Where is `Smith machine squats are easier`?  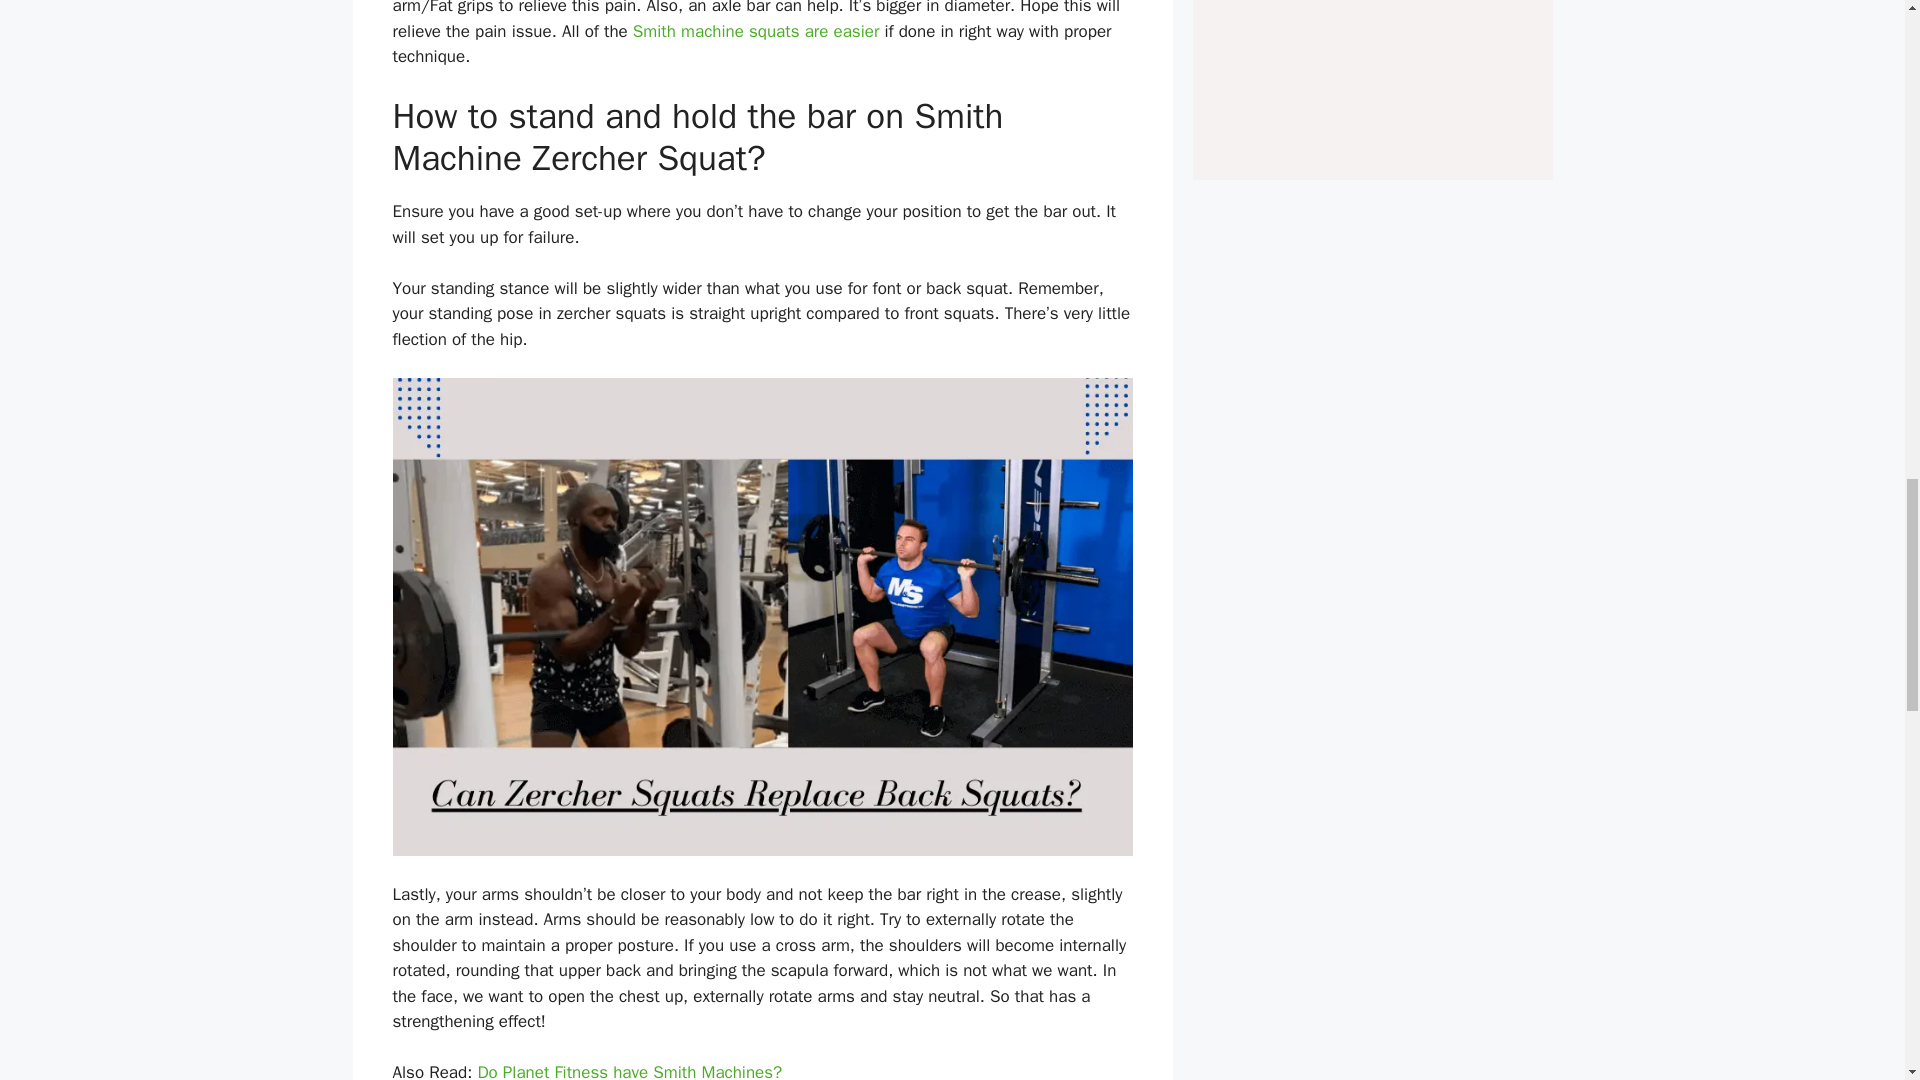
Smith machine squats are easier is located at coordinates (759, 31).